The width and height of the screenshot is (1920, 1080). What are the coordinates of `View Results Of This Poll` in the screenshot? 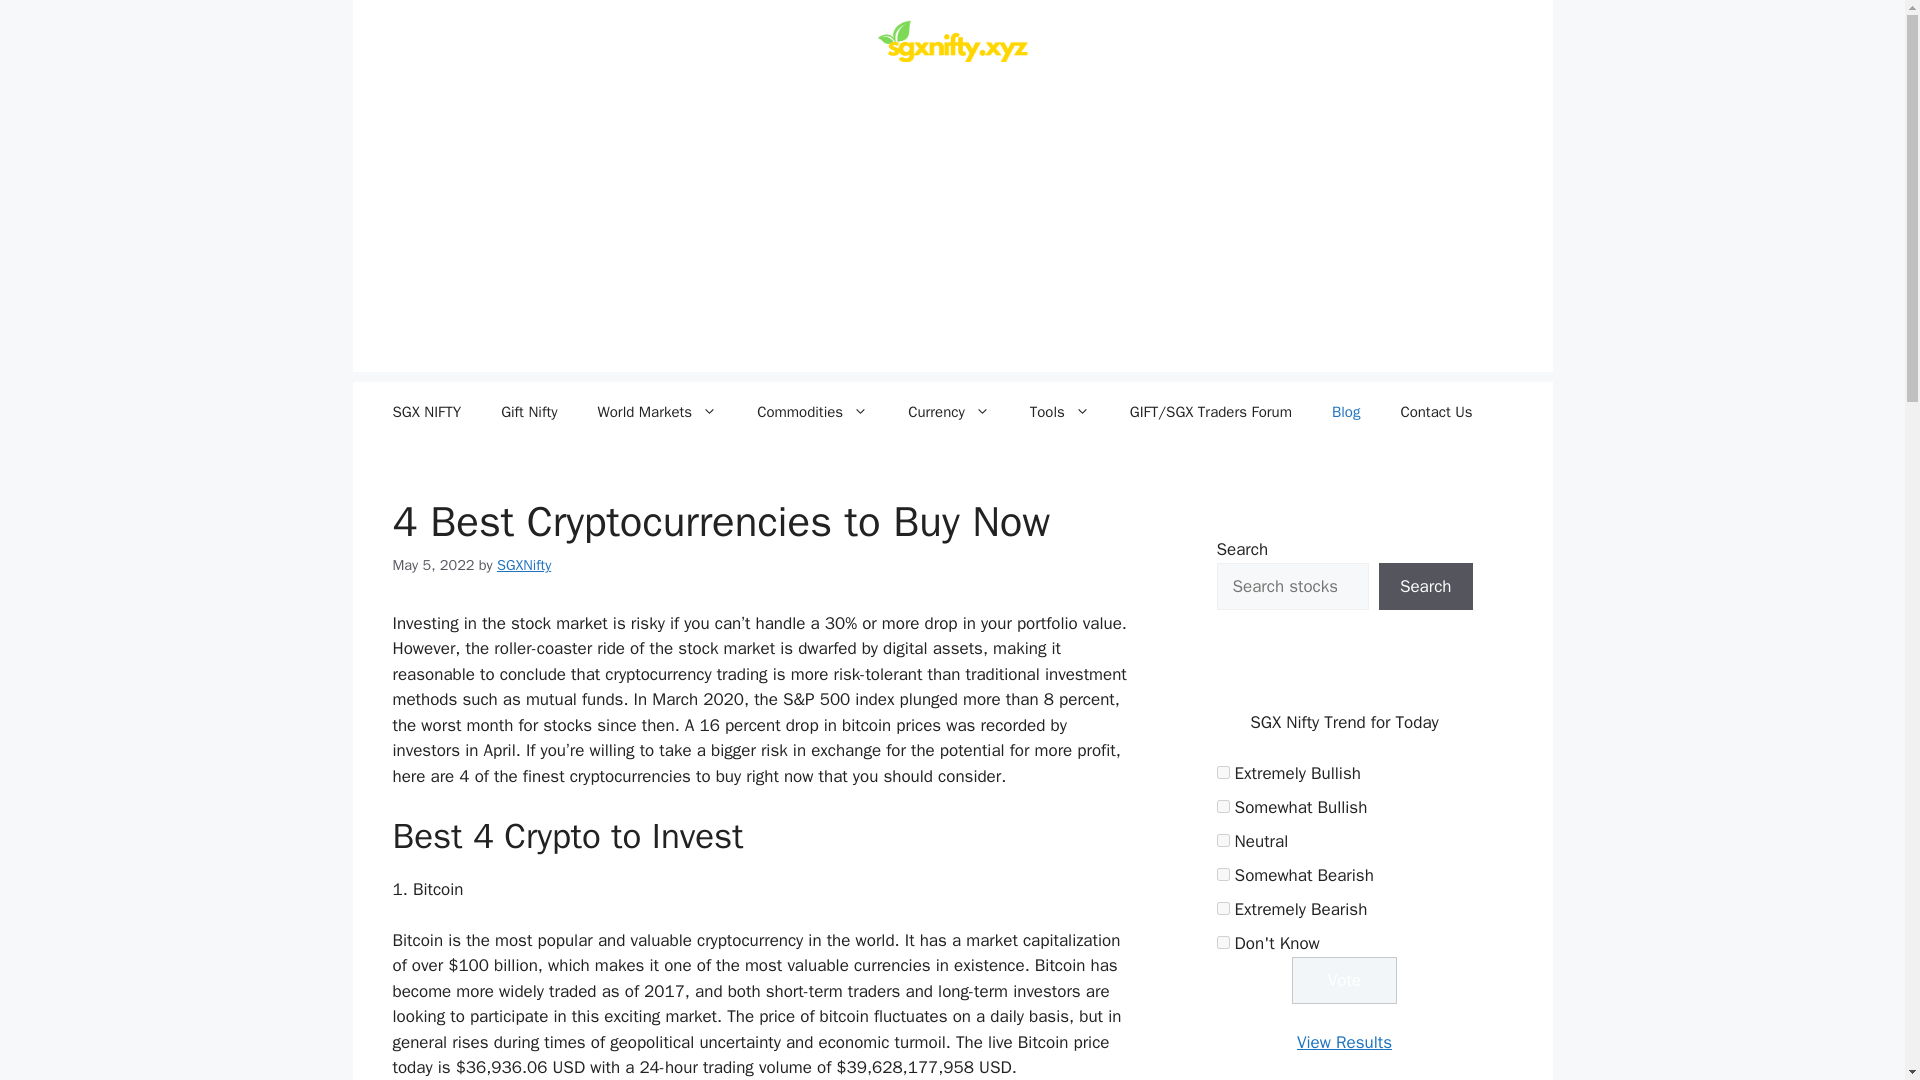 It's located at (1344, 1042).